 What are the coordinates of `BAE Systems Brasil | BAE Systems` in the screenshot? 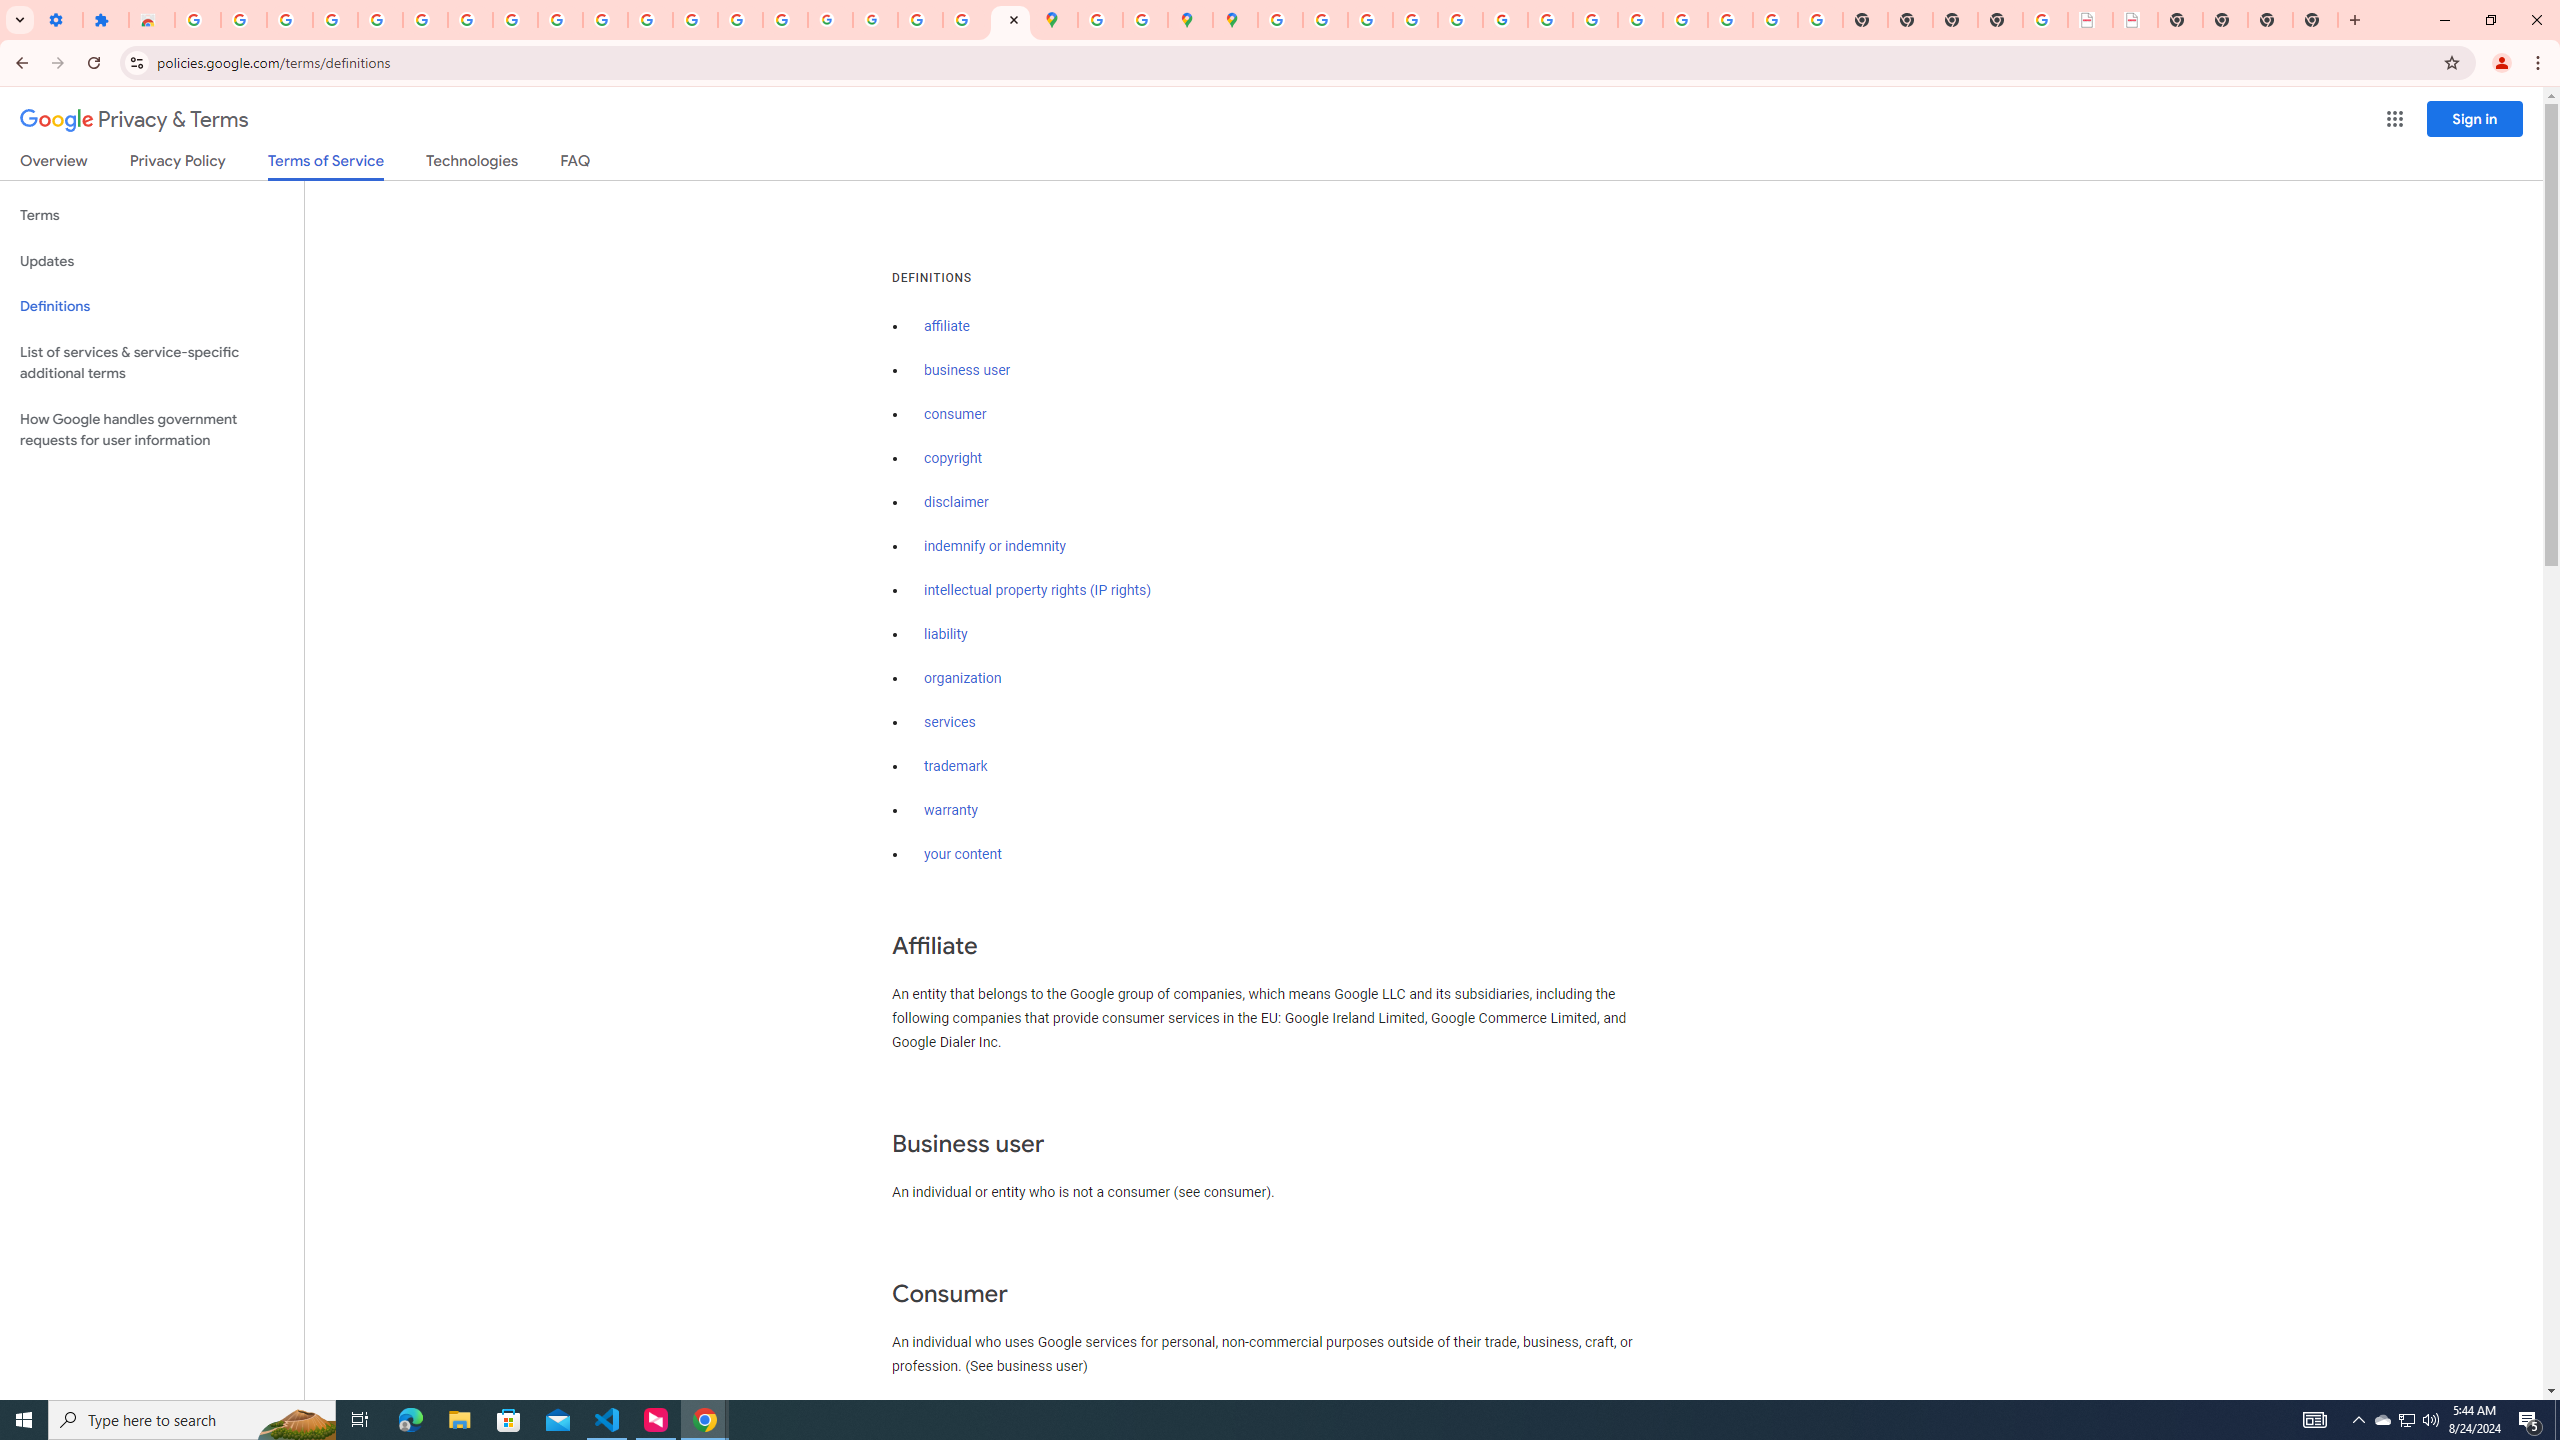 It's located at (2134, 20).